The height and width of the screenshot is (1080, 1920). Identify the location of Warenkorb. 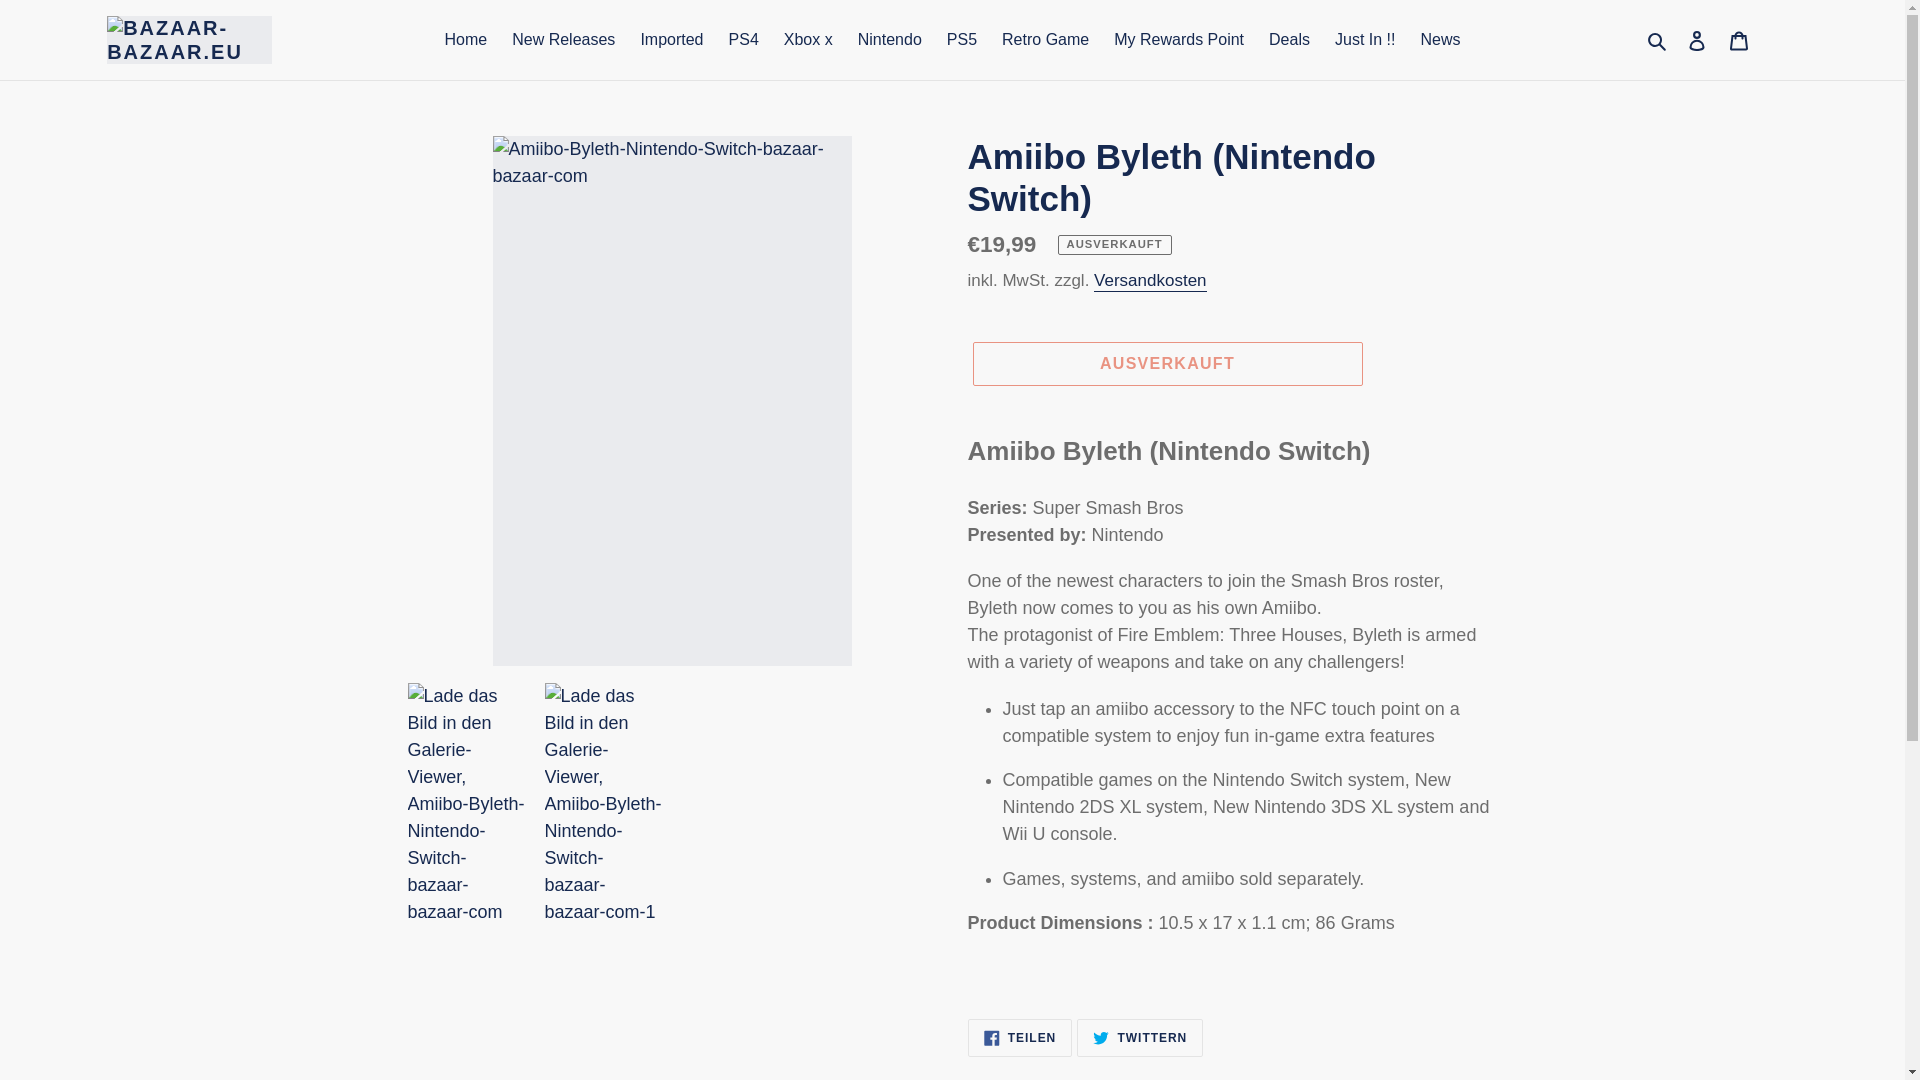
(1739, 39).